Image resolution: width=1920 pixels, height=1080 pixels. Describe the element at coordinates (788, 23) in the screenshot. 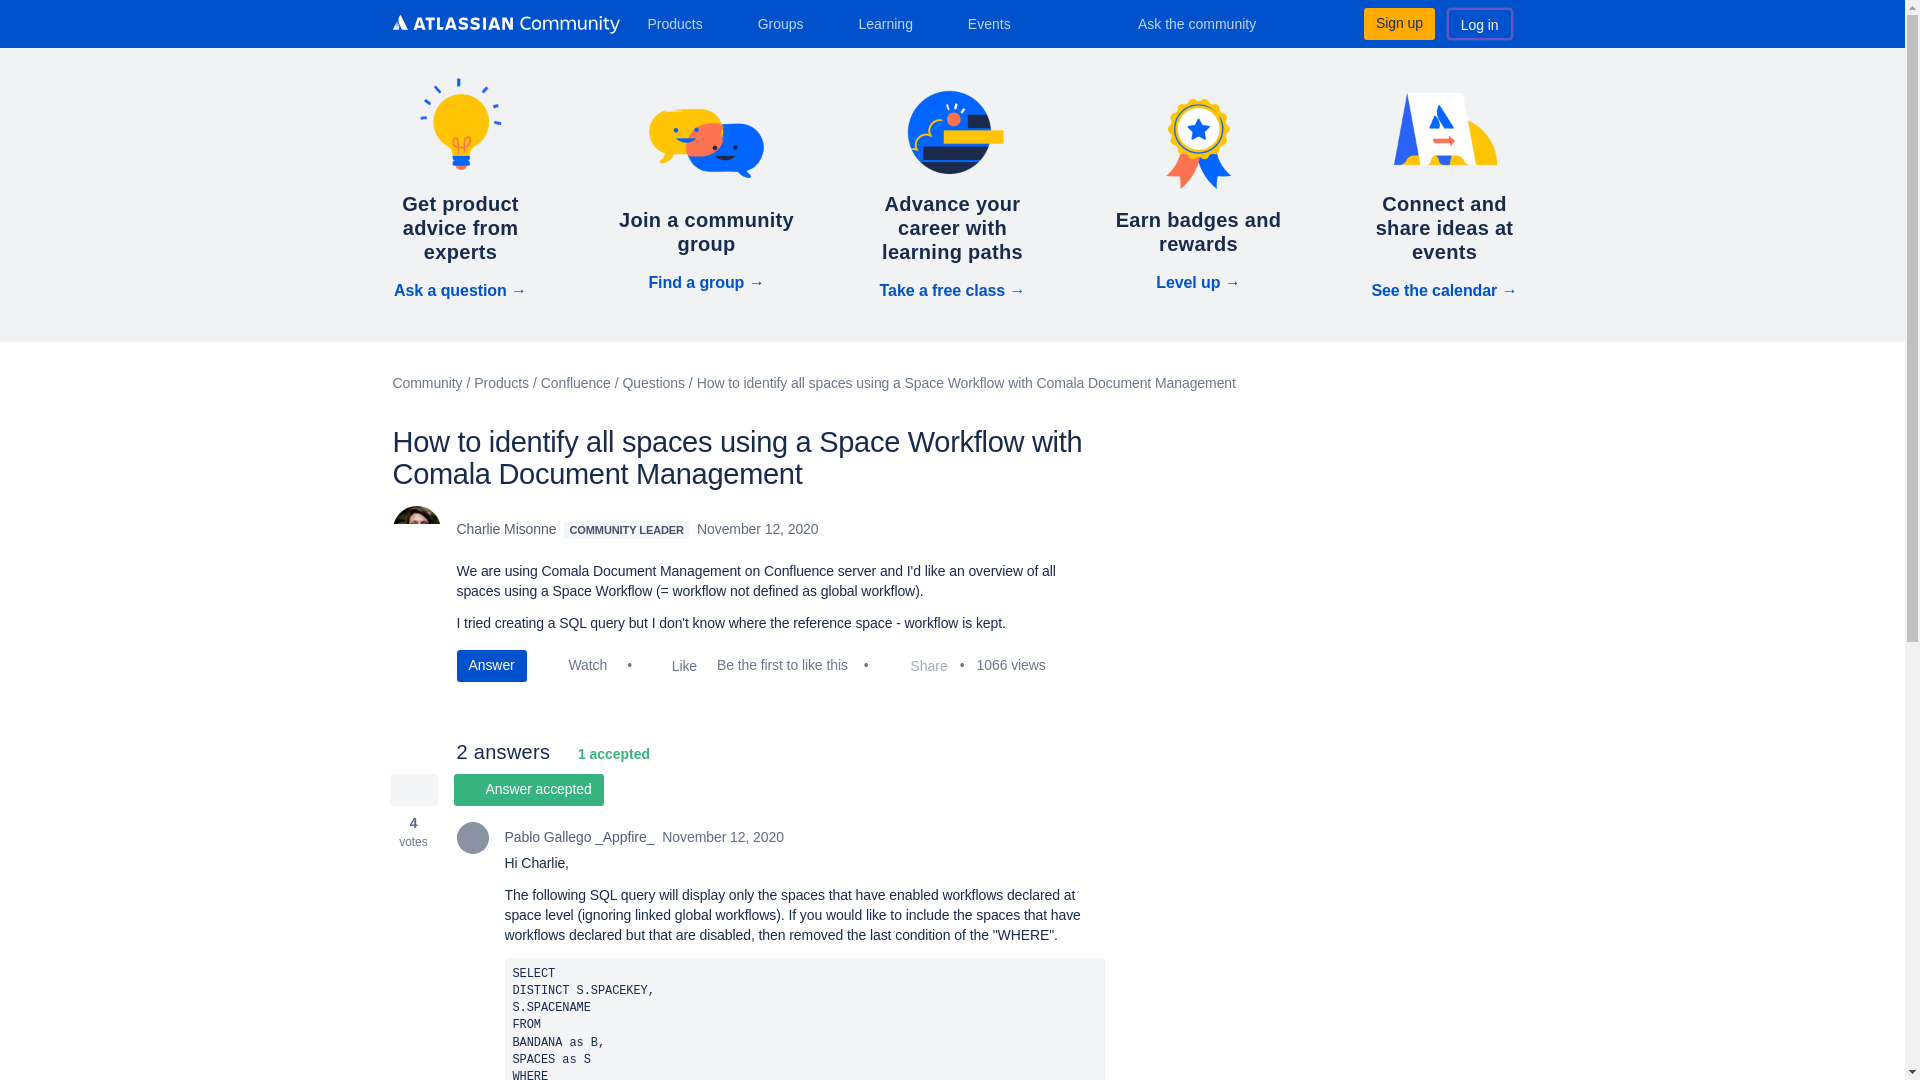

I see `Groups` at that location.